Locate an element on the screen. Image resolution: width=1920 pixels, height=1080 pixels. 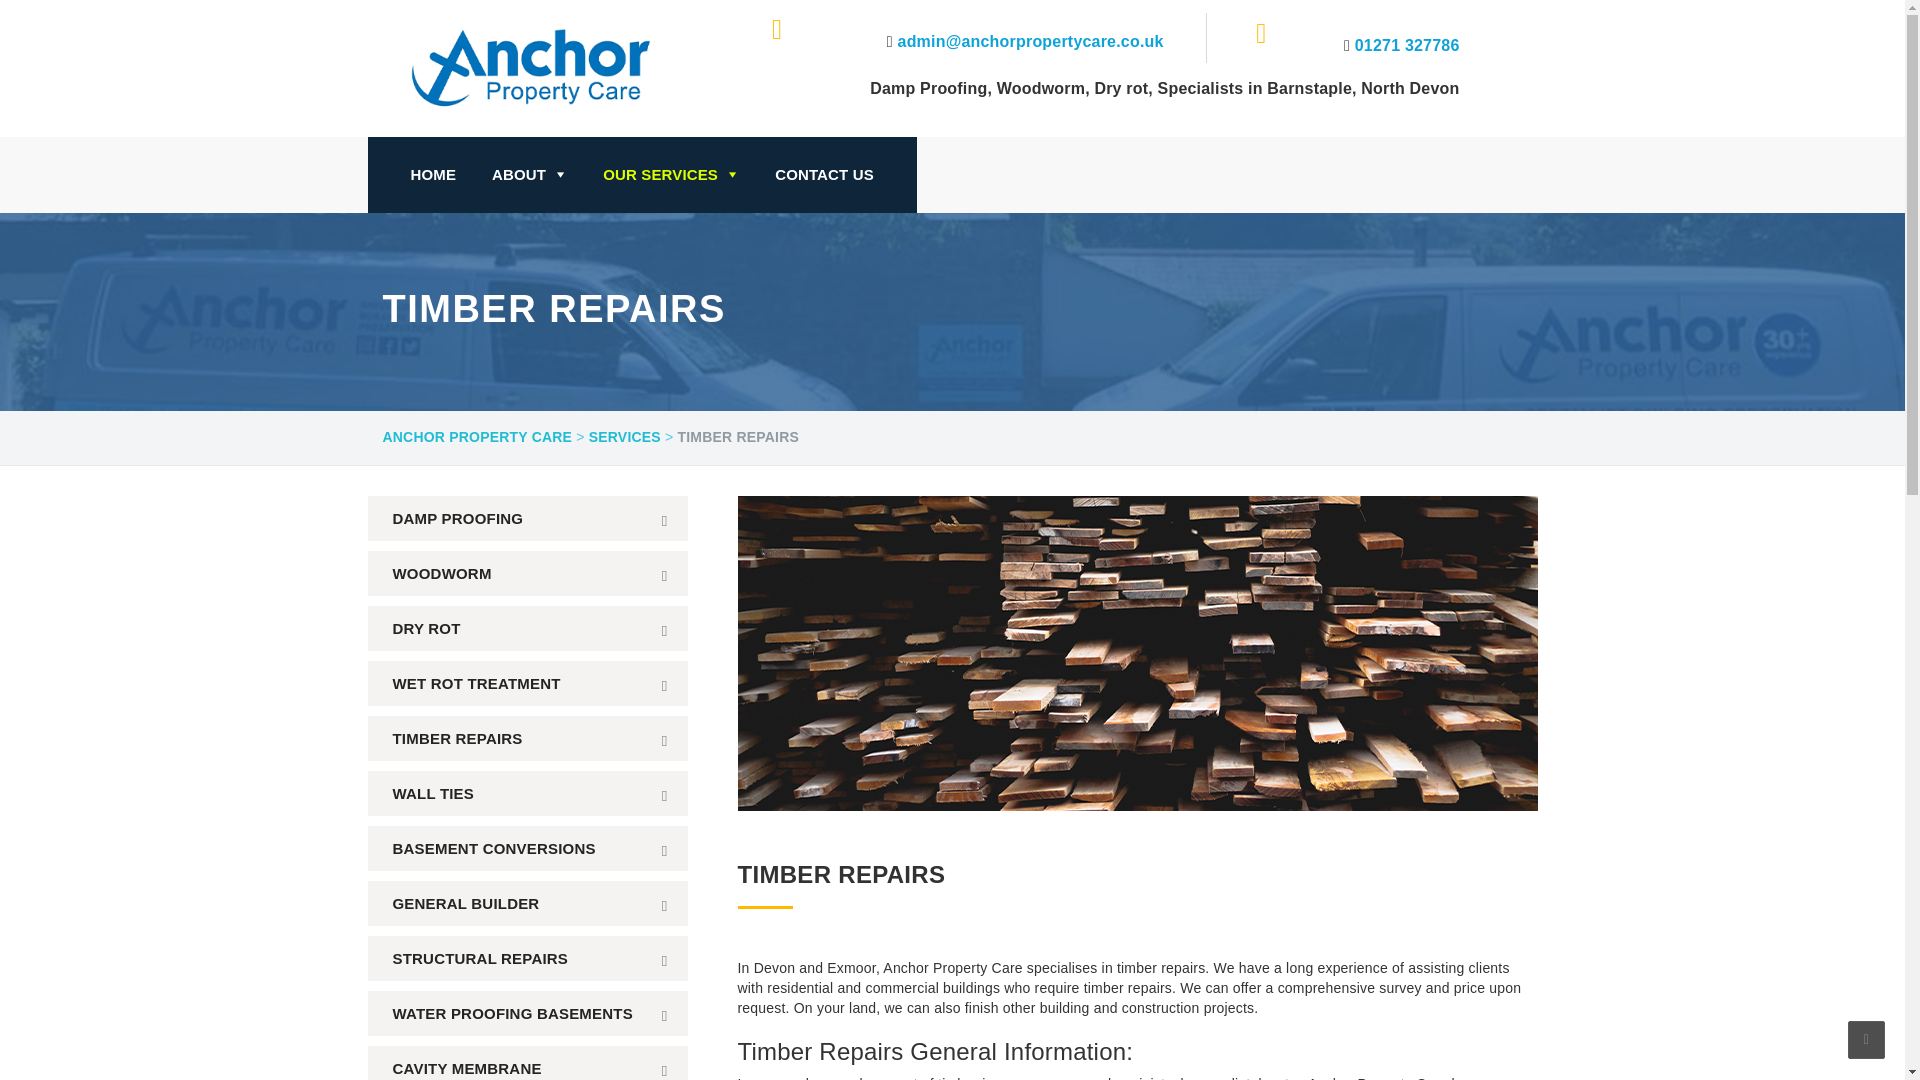
CONTACT US is located at coordinates (824, 175).